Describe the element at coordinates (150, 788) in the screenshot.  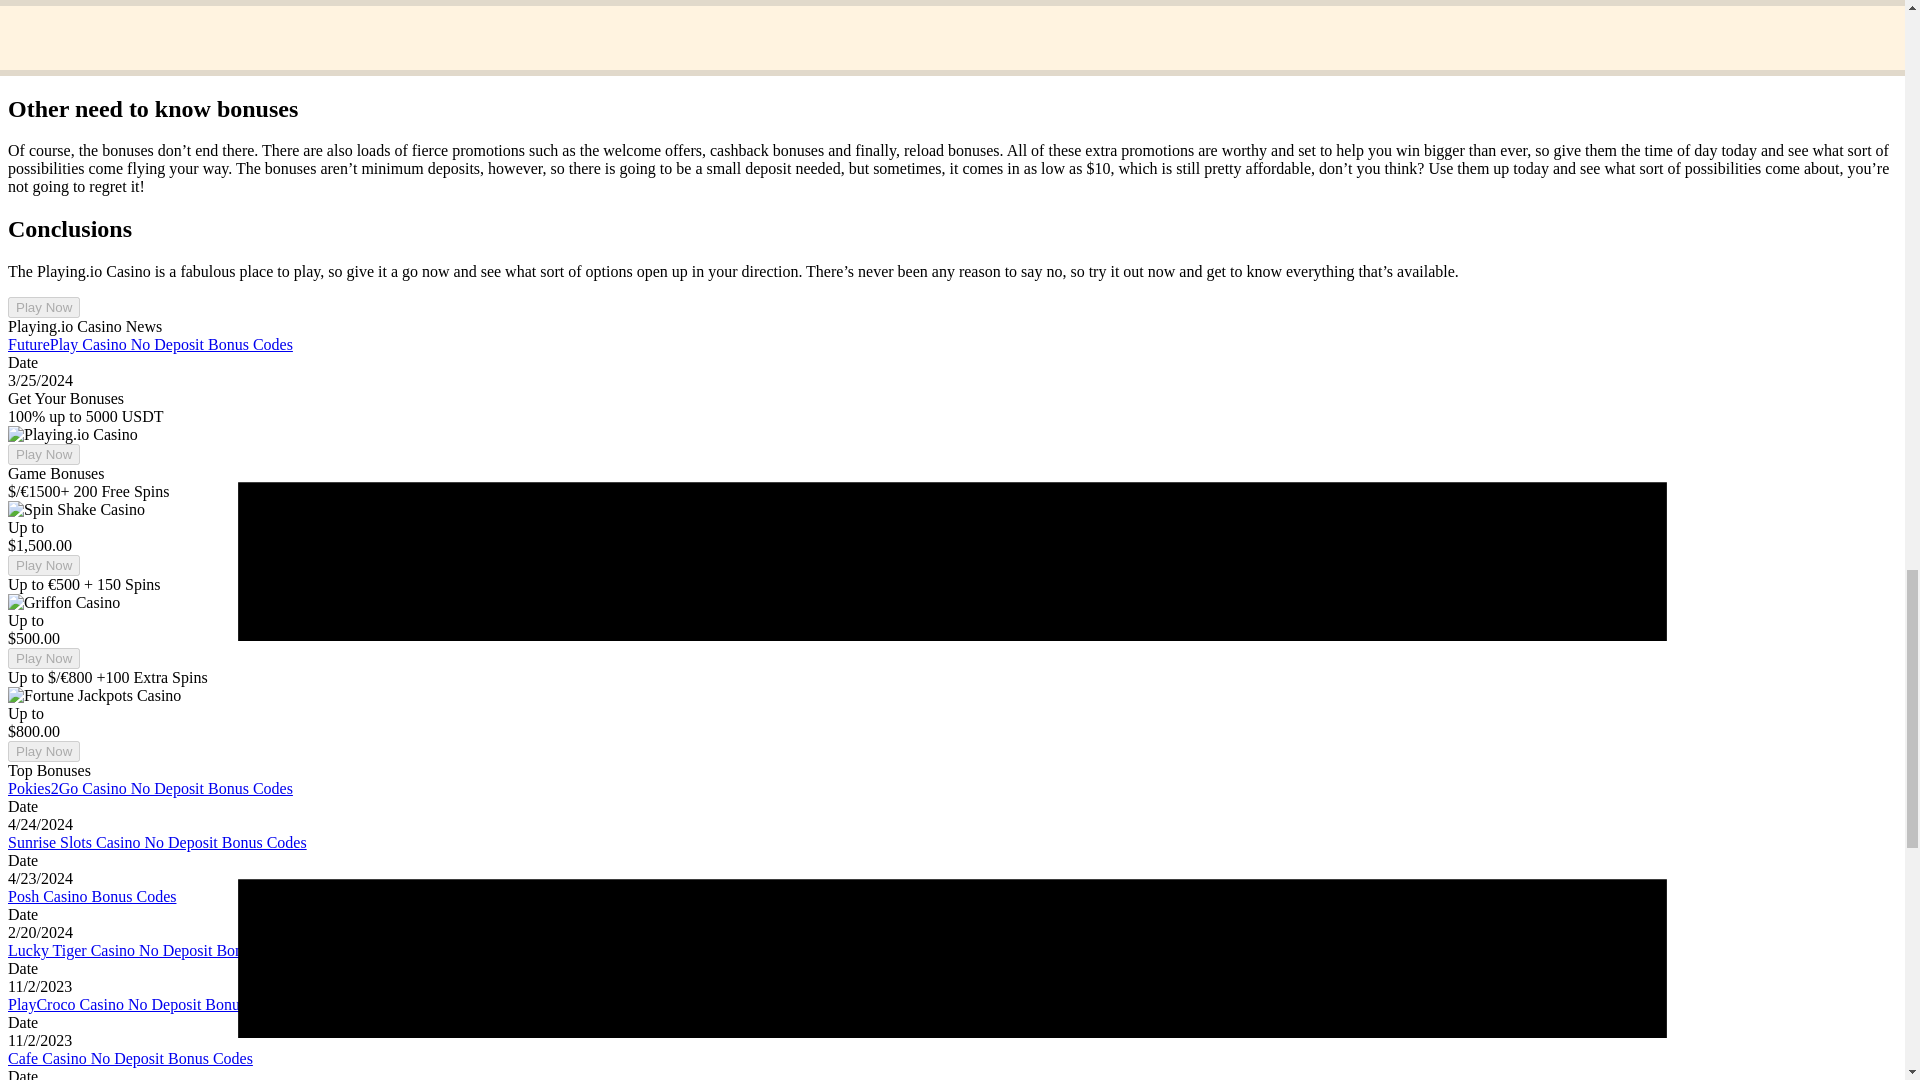
I see `Pokies2Go Casino No Deposit Bonus Codes` at that location.